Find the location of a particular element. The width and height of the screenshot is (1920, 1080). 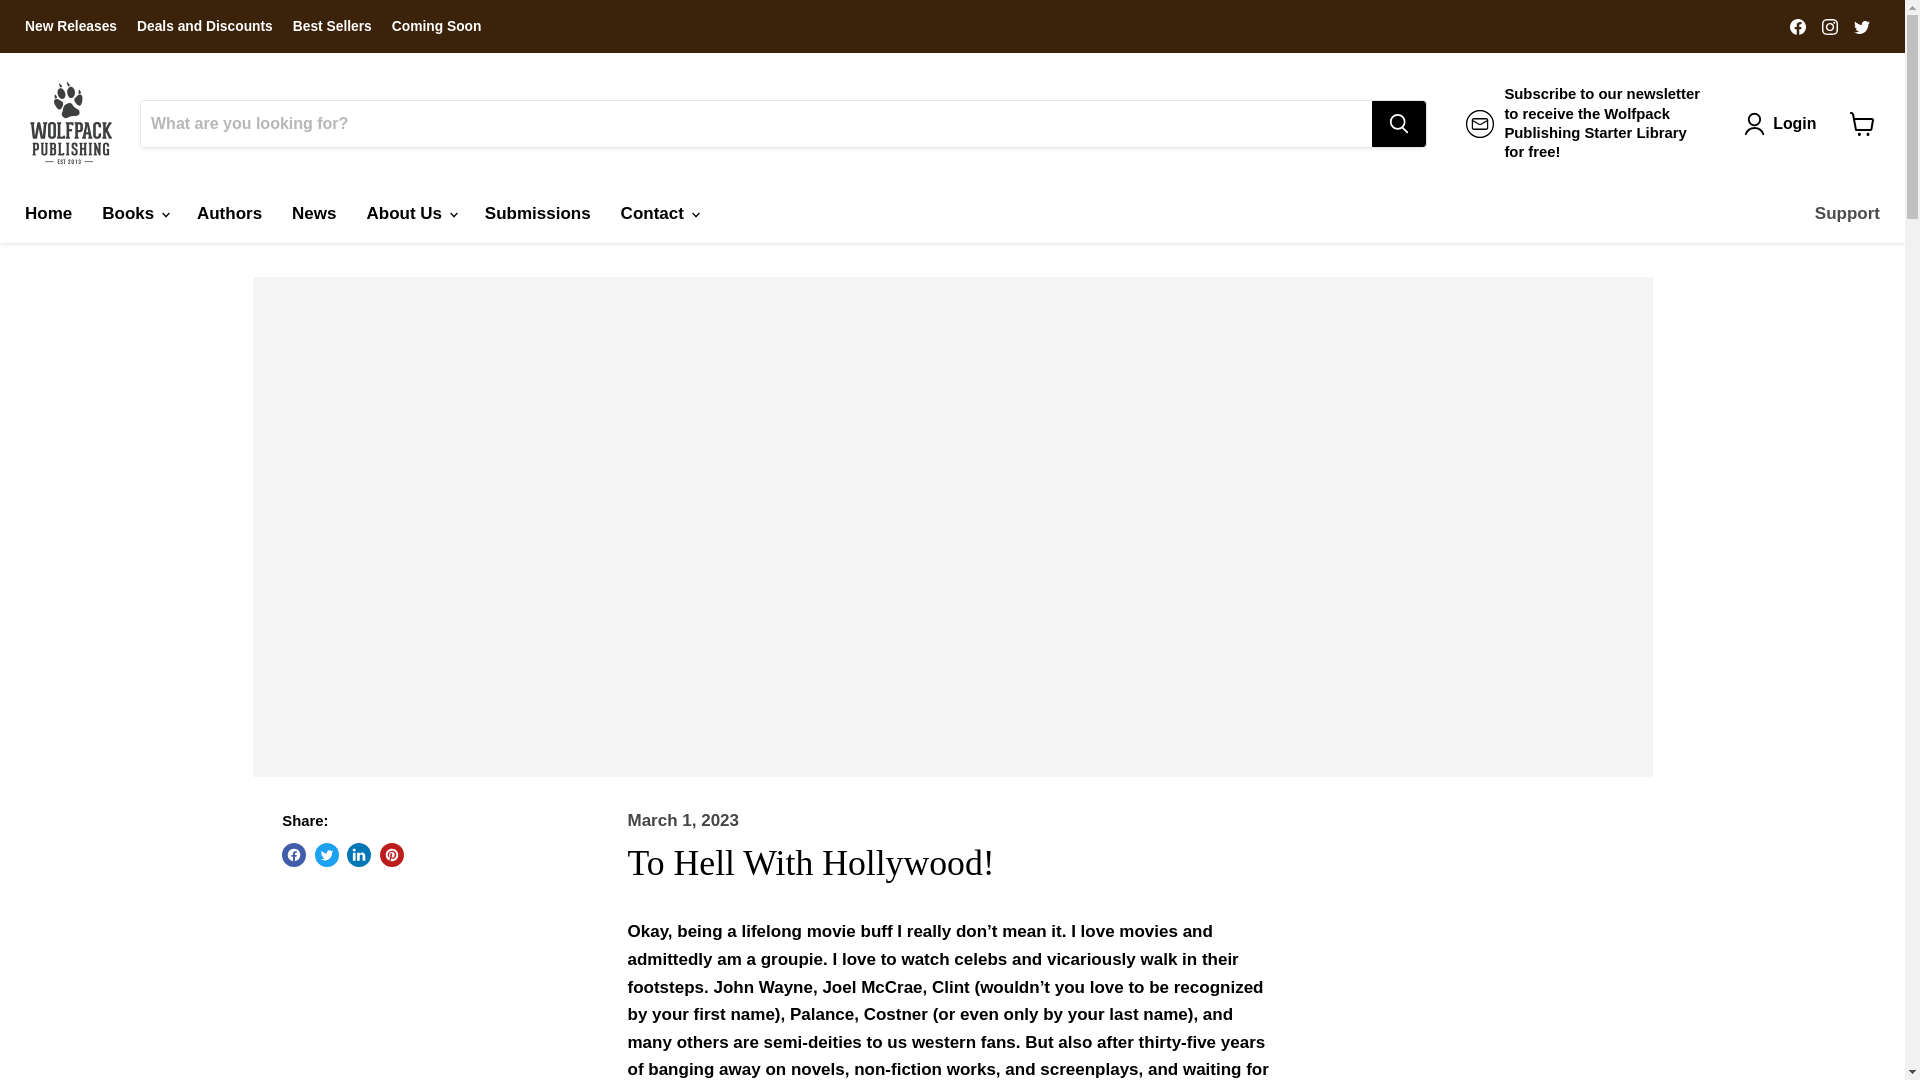

Find us on Facebook is located at coordinates (1798, 25).